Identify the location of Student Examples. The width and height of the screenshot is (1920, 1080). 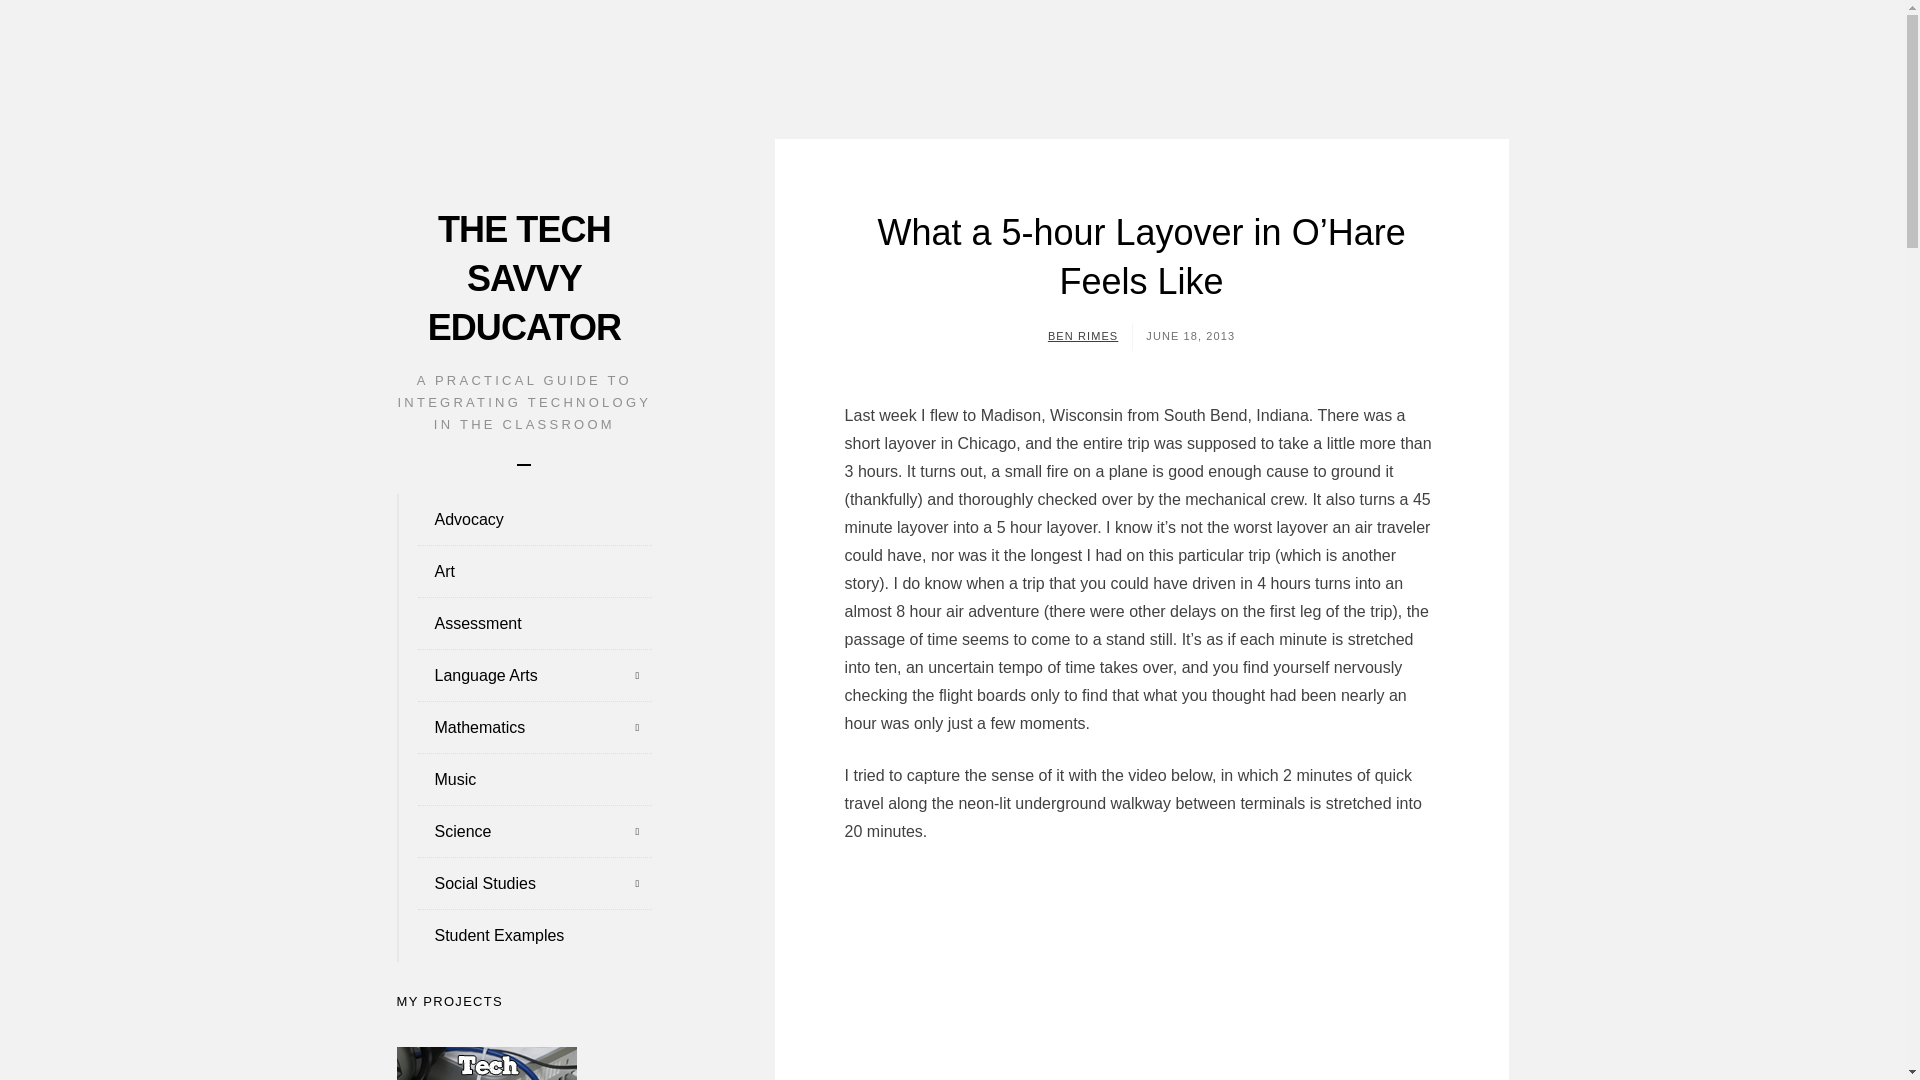
(524, 936).